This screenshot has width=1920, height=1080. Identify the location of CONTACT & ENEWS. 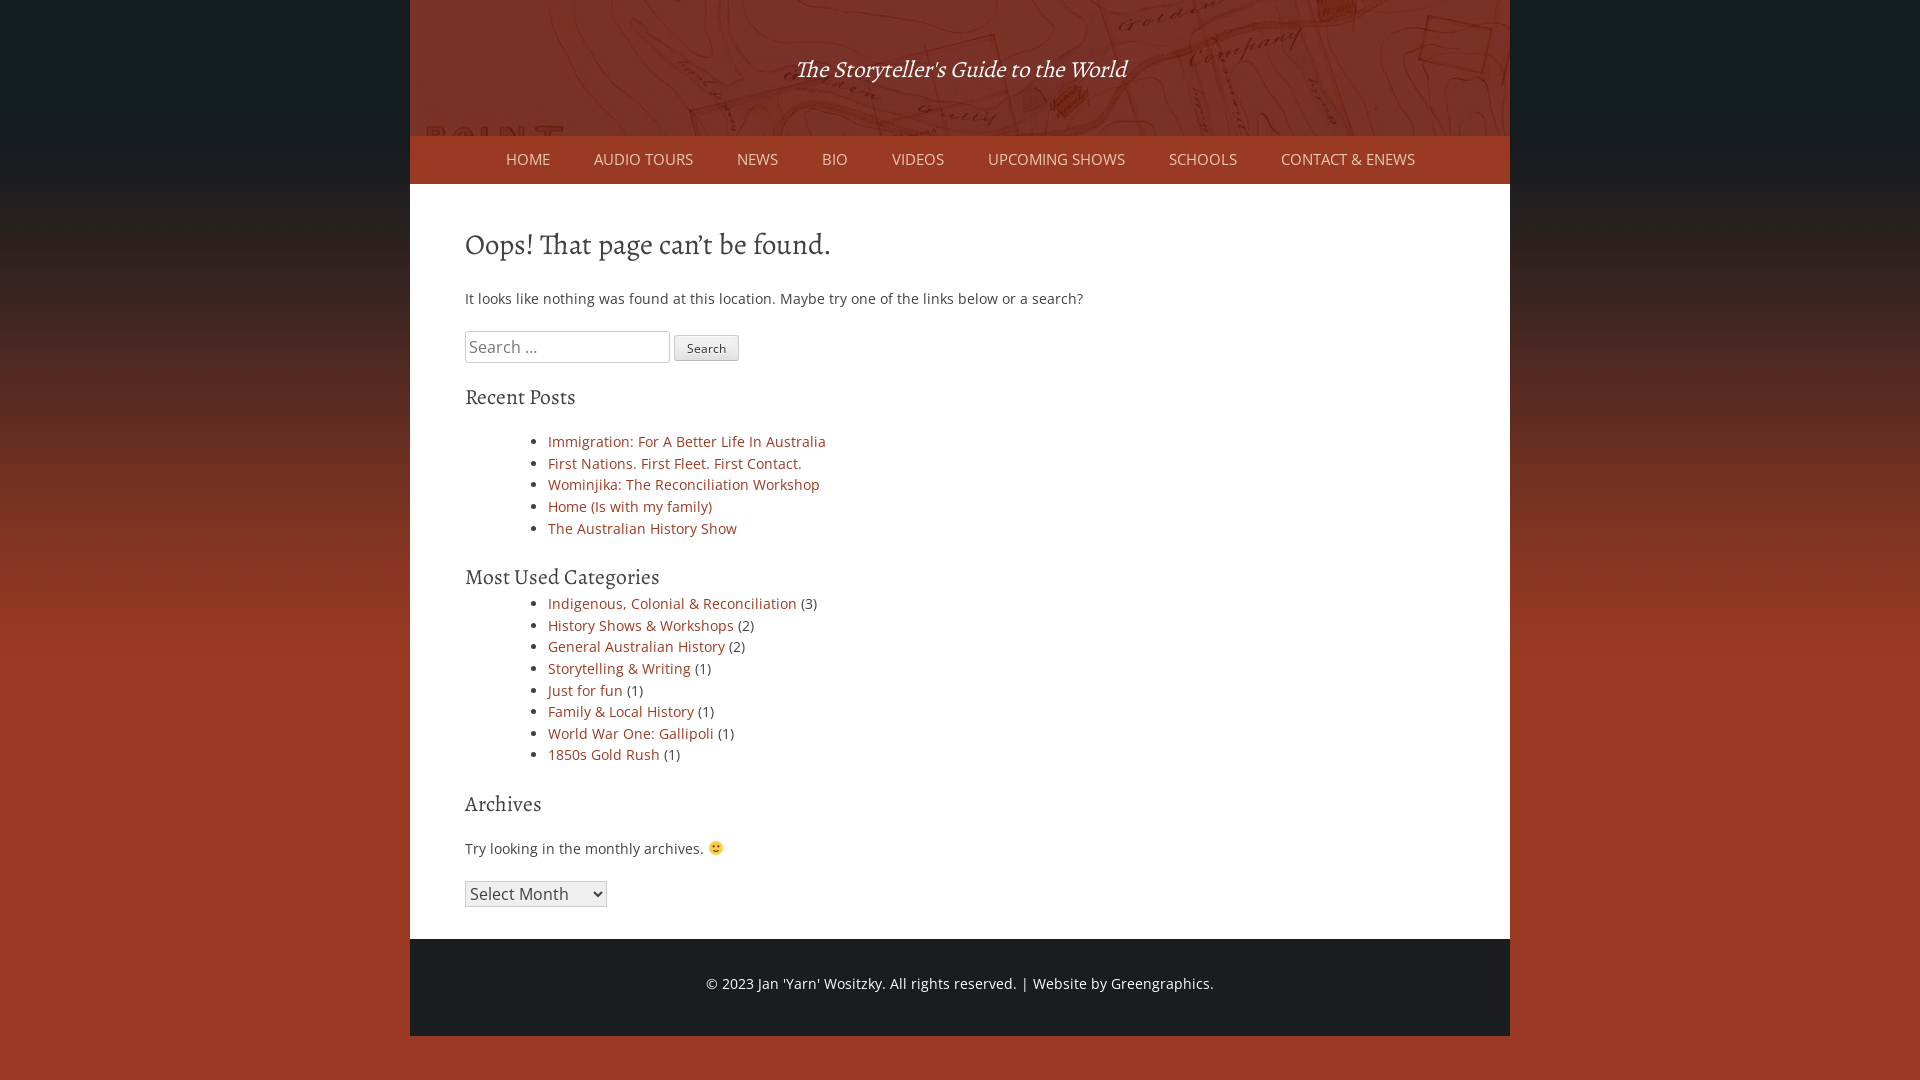
(1347, 160).